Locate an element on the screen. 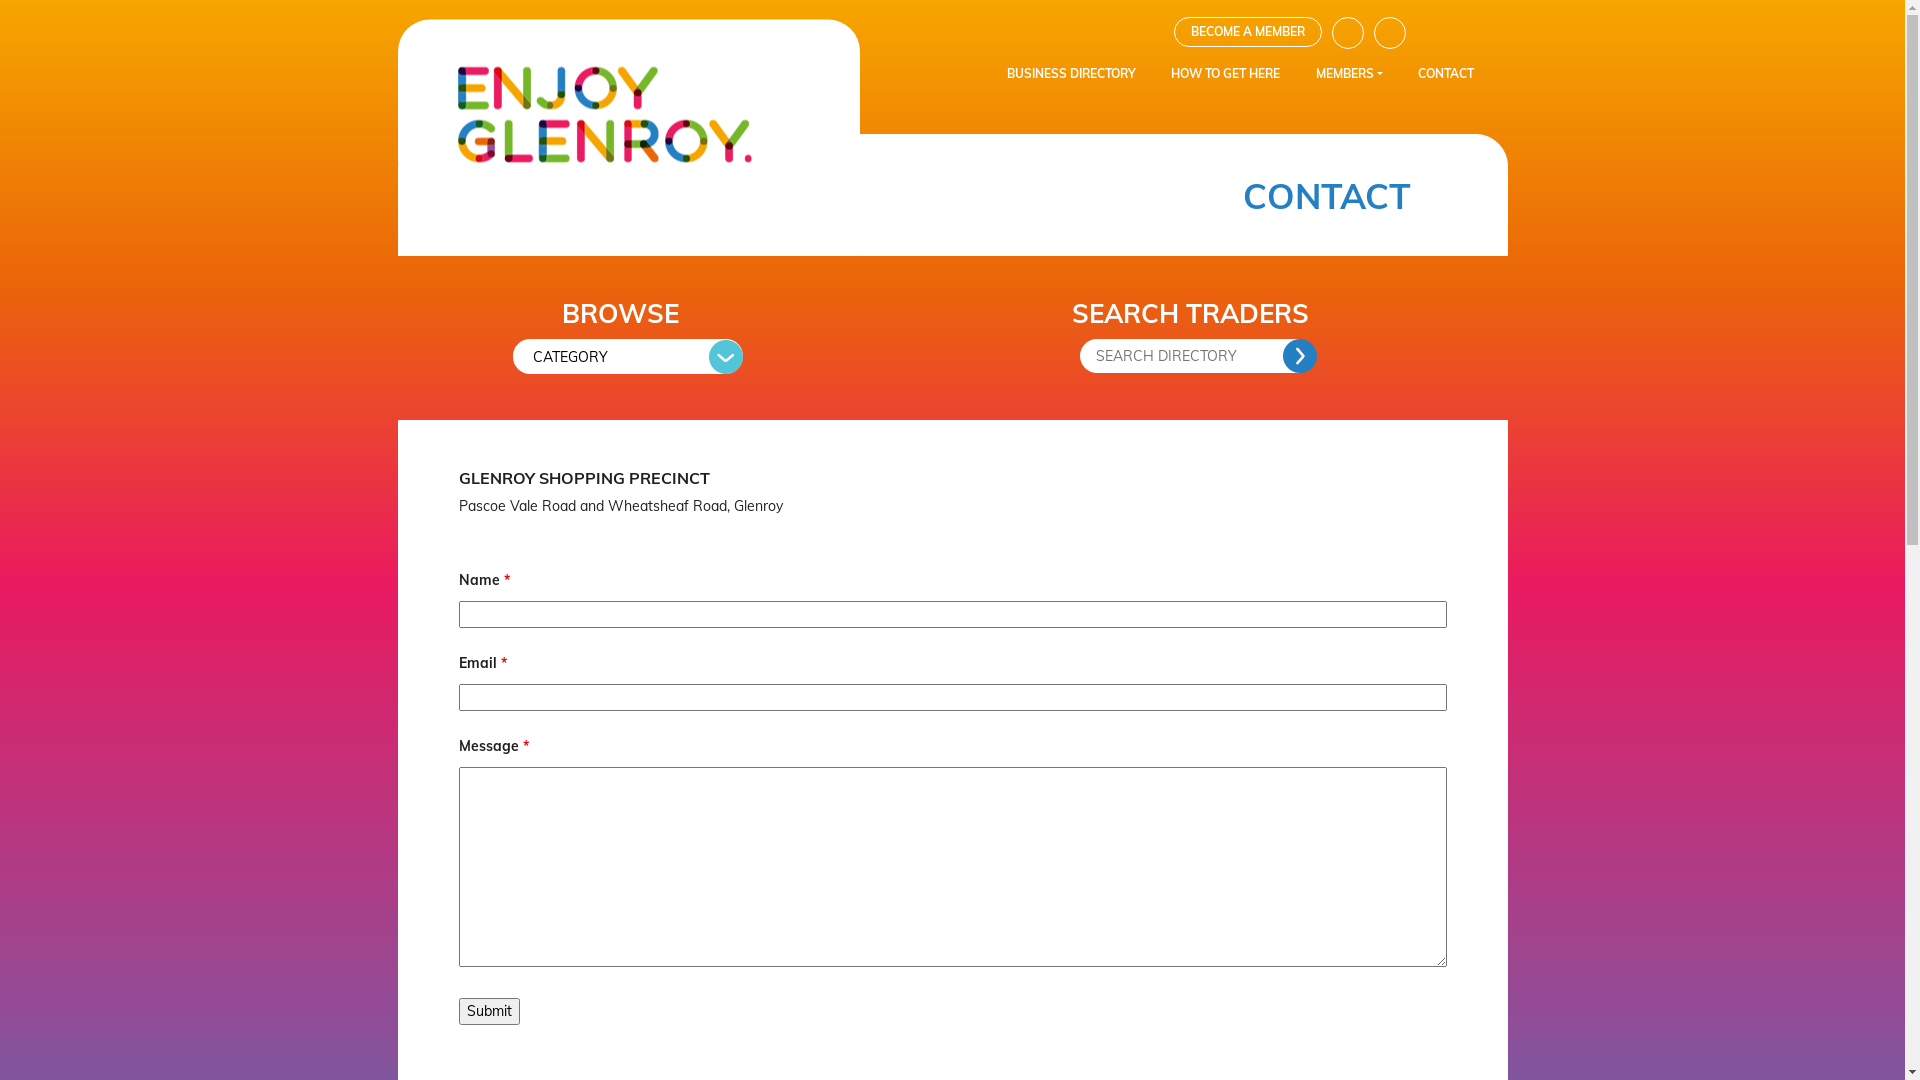  HOW TO GET HERE is located at coordinates (1226, 74).